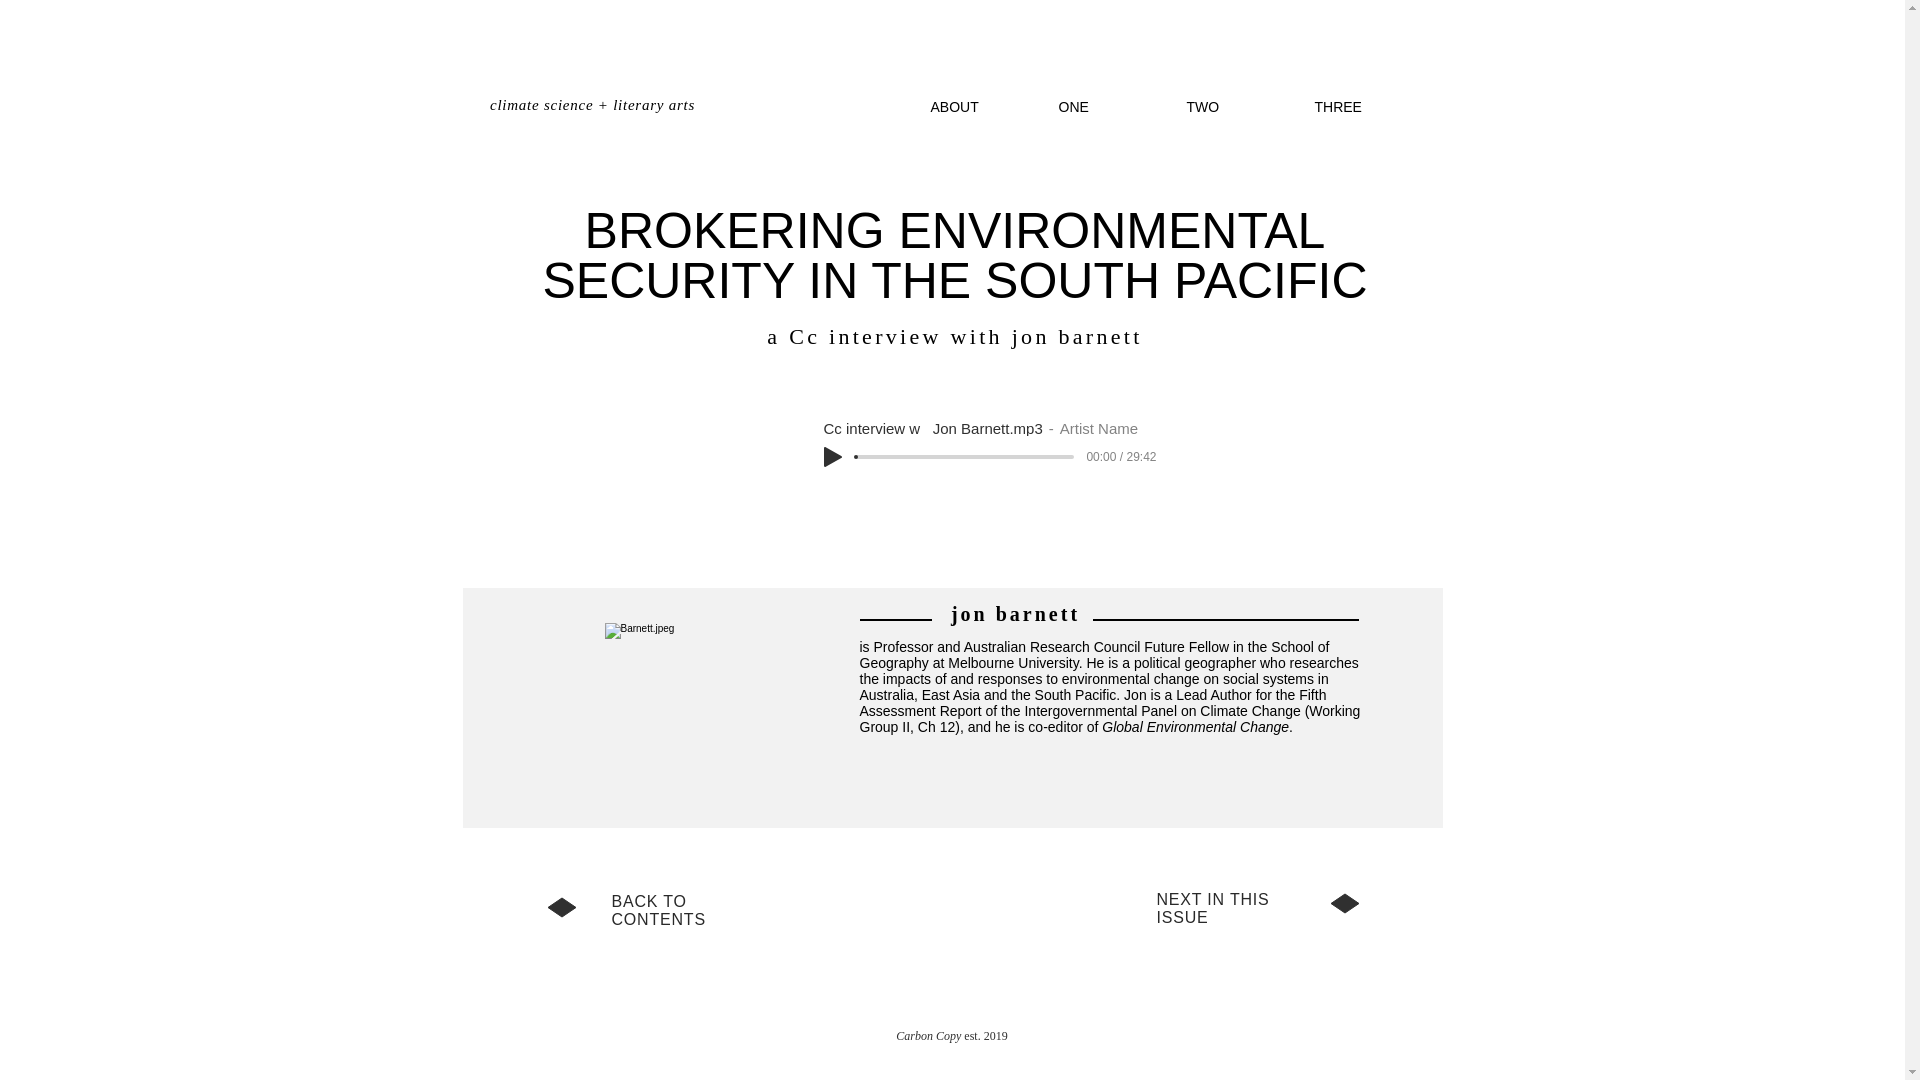 The width and height of the screenshot is (1920, 1080). Describe the element at coordinates (1362, 106) in the screenshot. I see `THREE` at that location.